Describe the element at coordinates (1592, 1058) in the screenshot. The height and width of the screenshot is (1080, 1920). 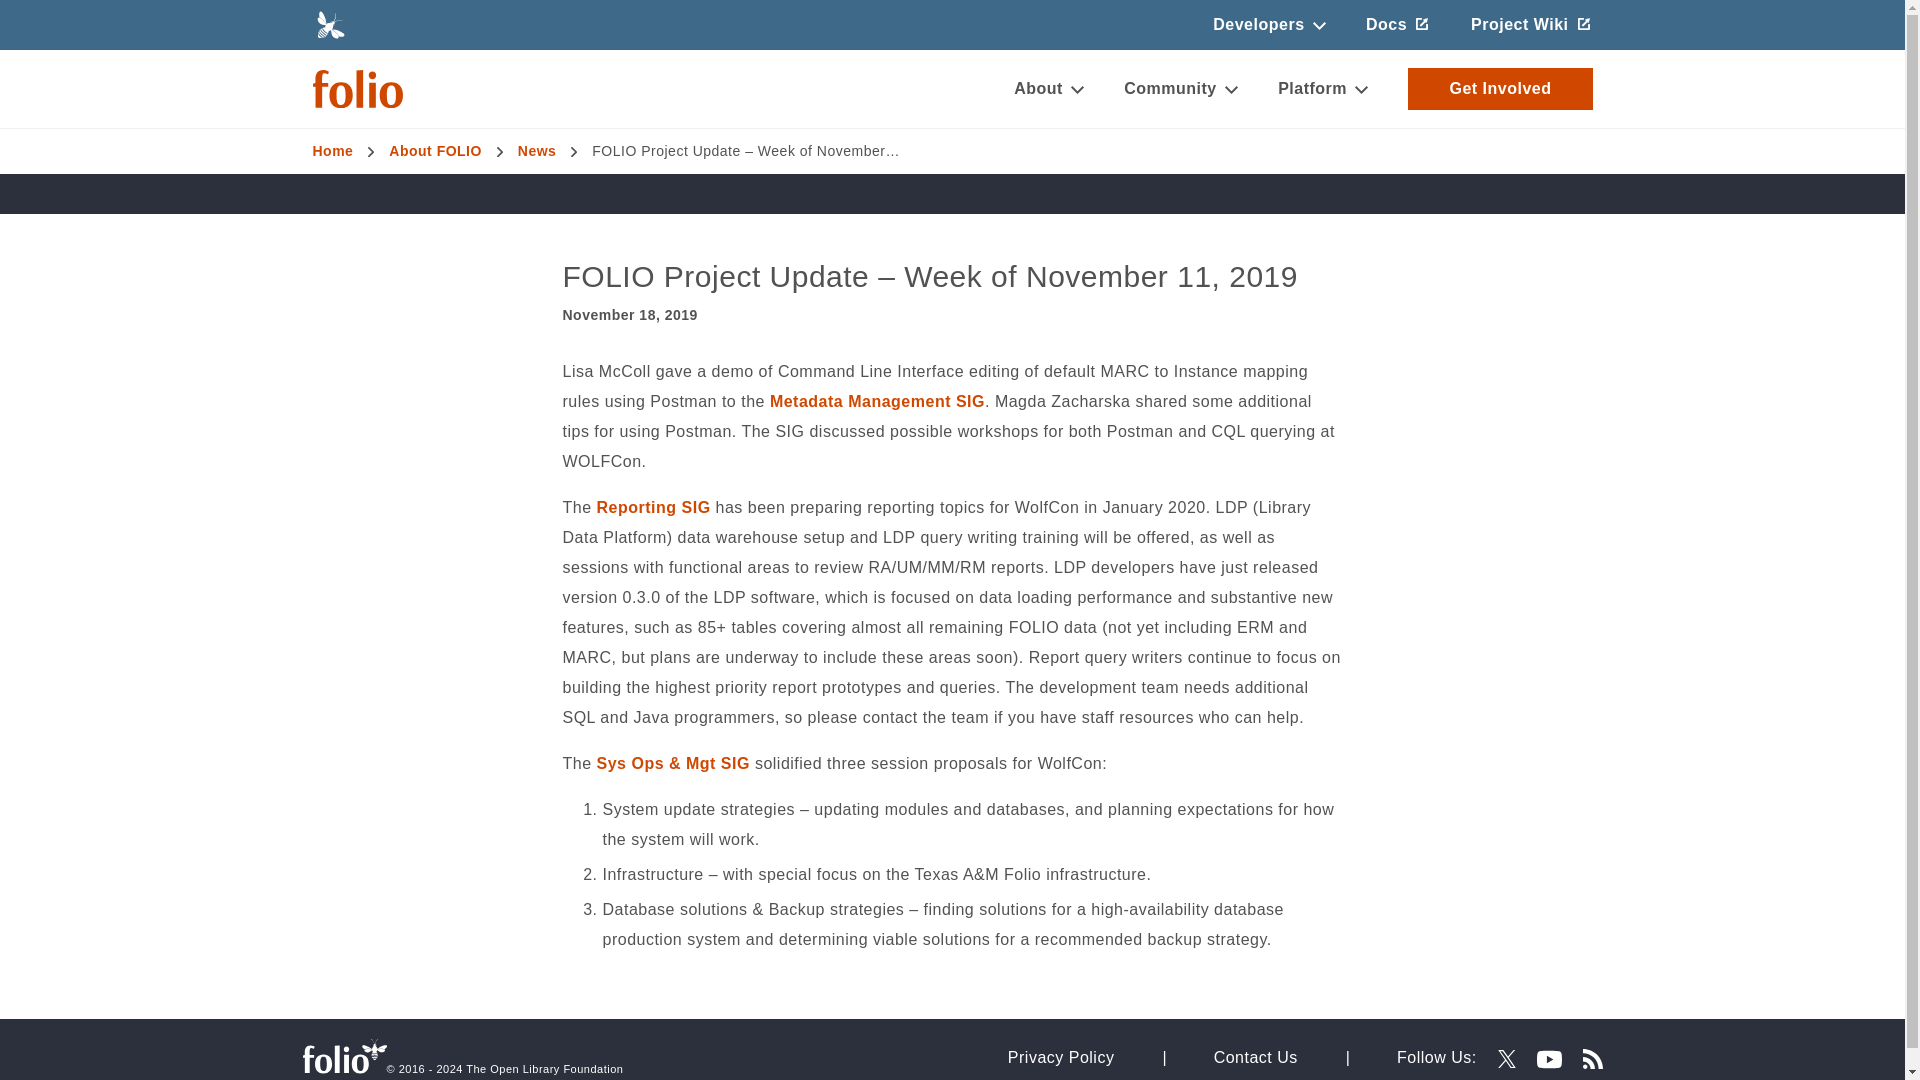
I see `RSS feed` at that location.